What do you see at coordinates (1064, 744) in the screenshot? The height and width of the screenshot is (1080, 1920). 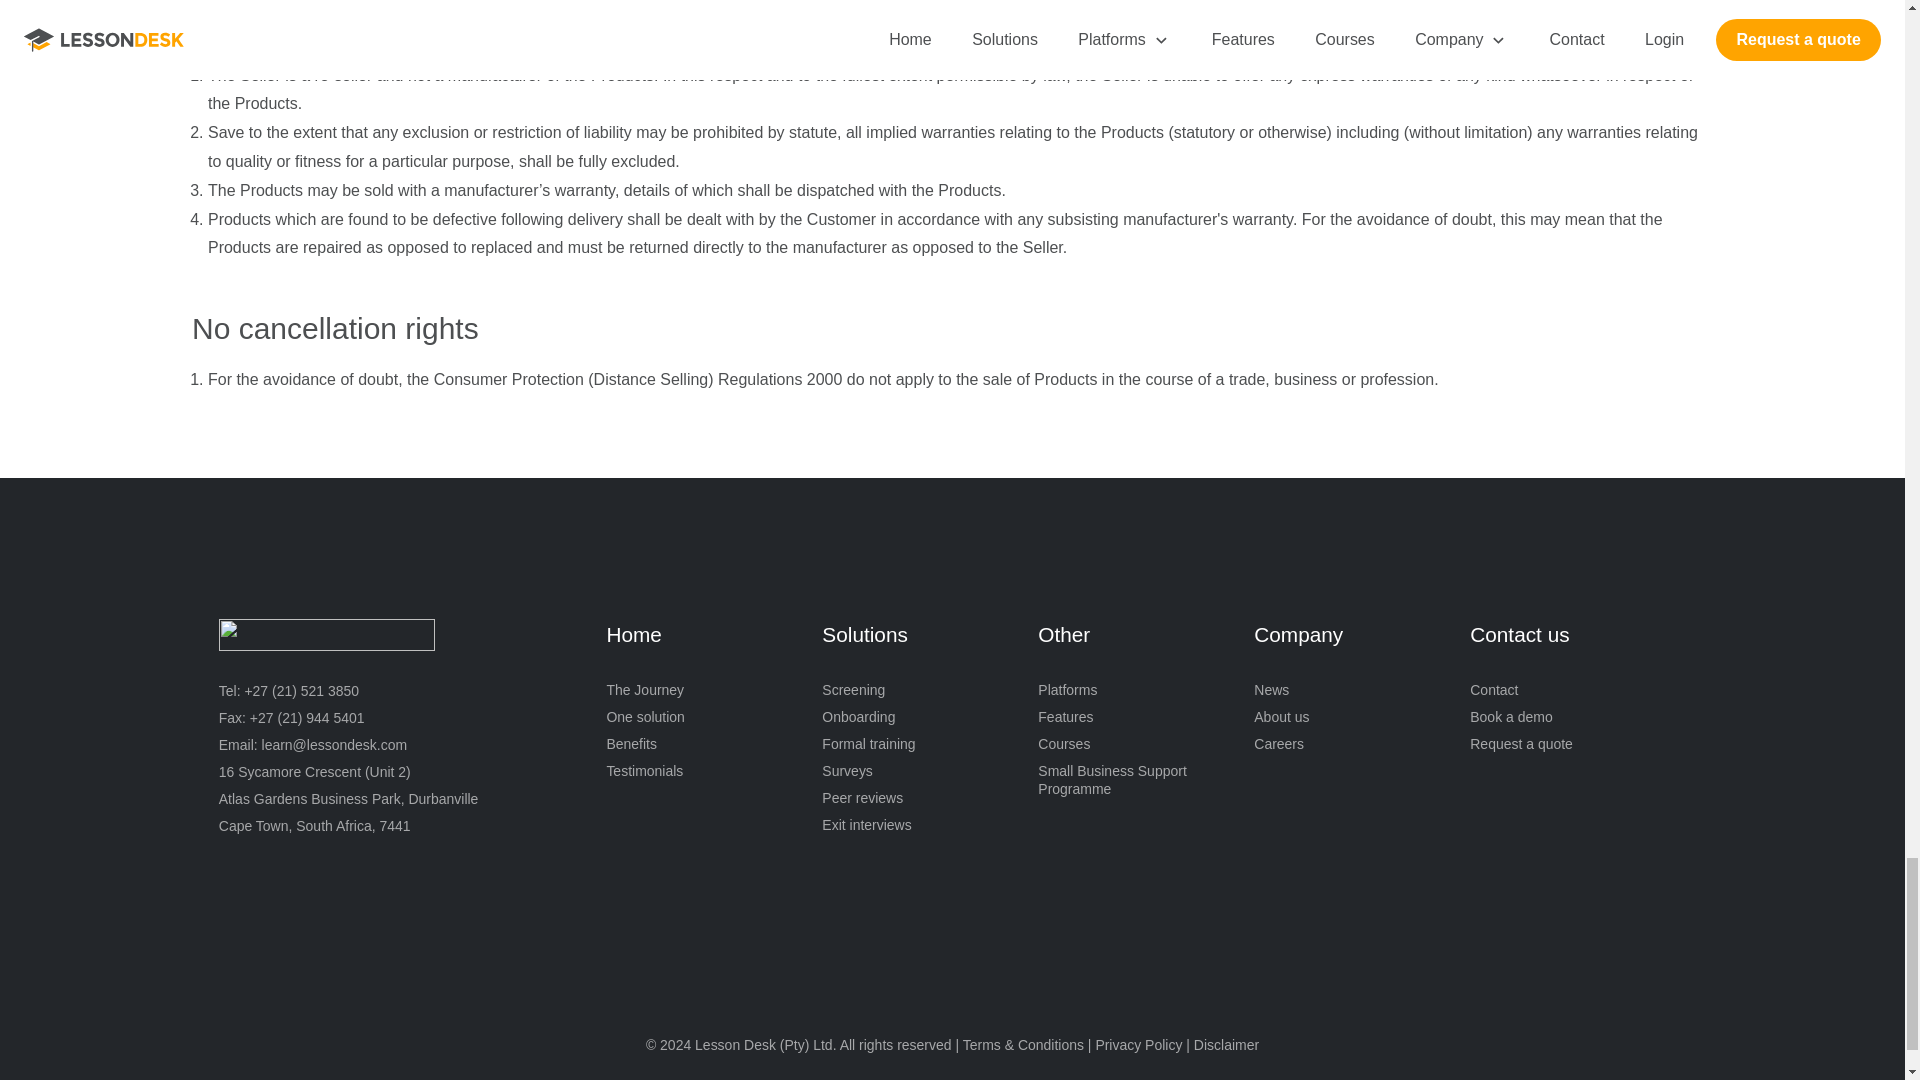 I see `Courses` at bounding box center [1064, 744].